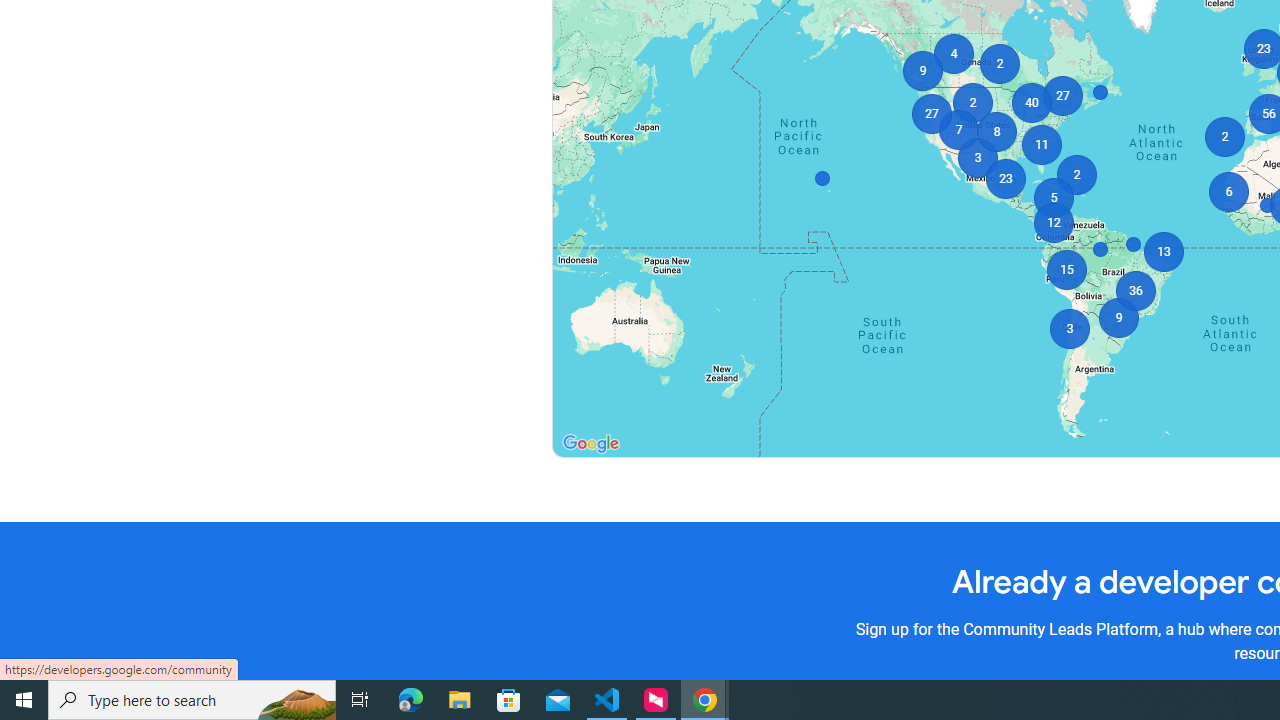 This screenshot has height=720, width=1280. What do you see at coordinates (1134, 290) in the screenshot?
I see `36` at bounding box center [1134, 290].